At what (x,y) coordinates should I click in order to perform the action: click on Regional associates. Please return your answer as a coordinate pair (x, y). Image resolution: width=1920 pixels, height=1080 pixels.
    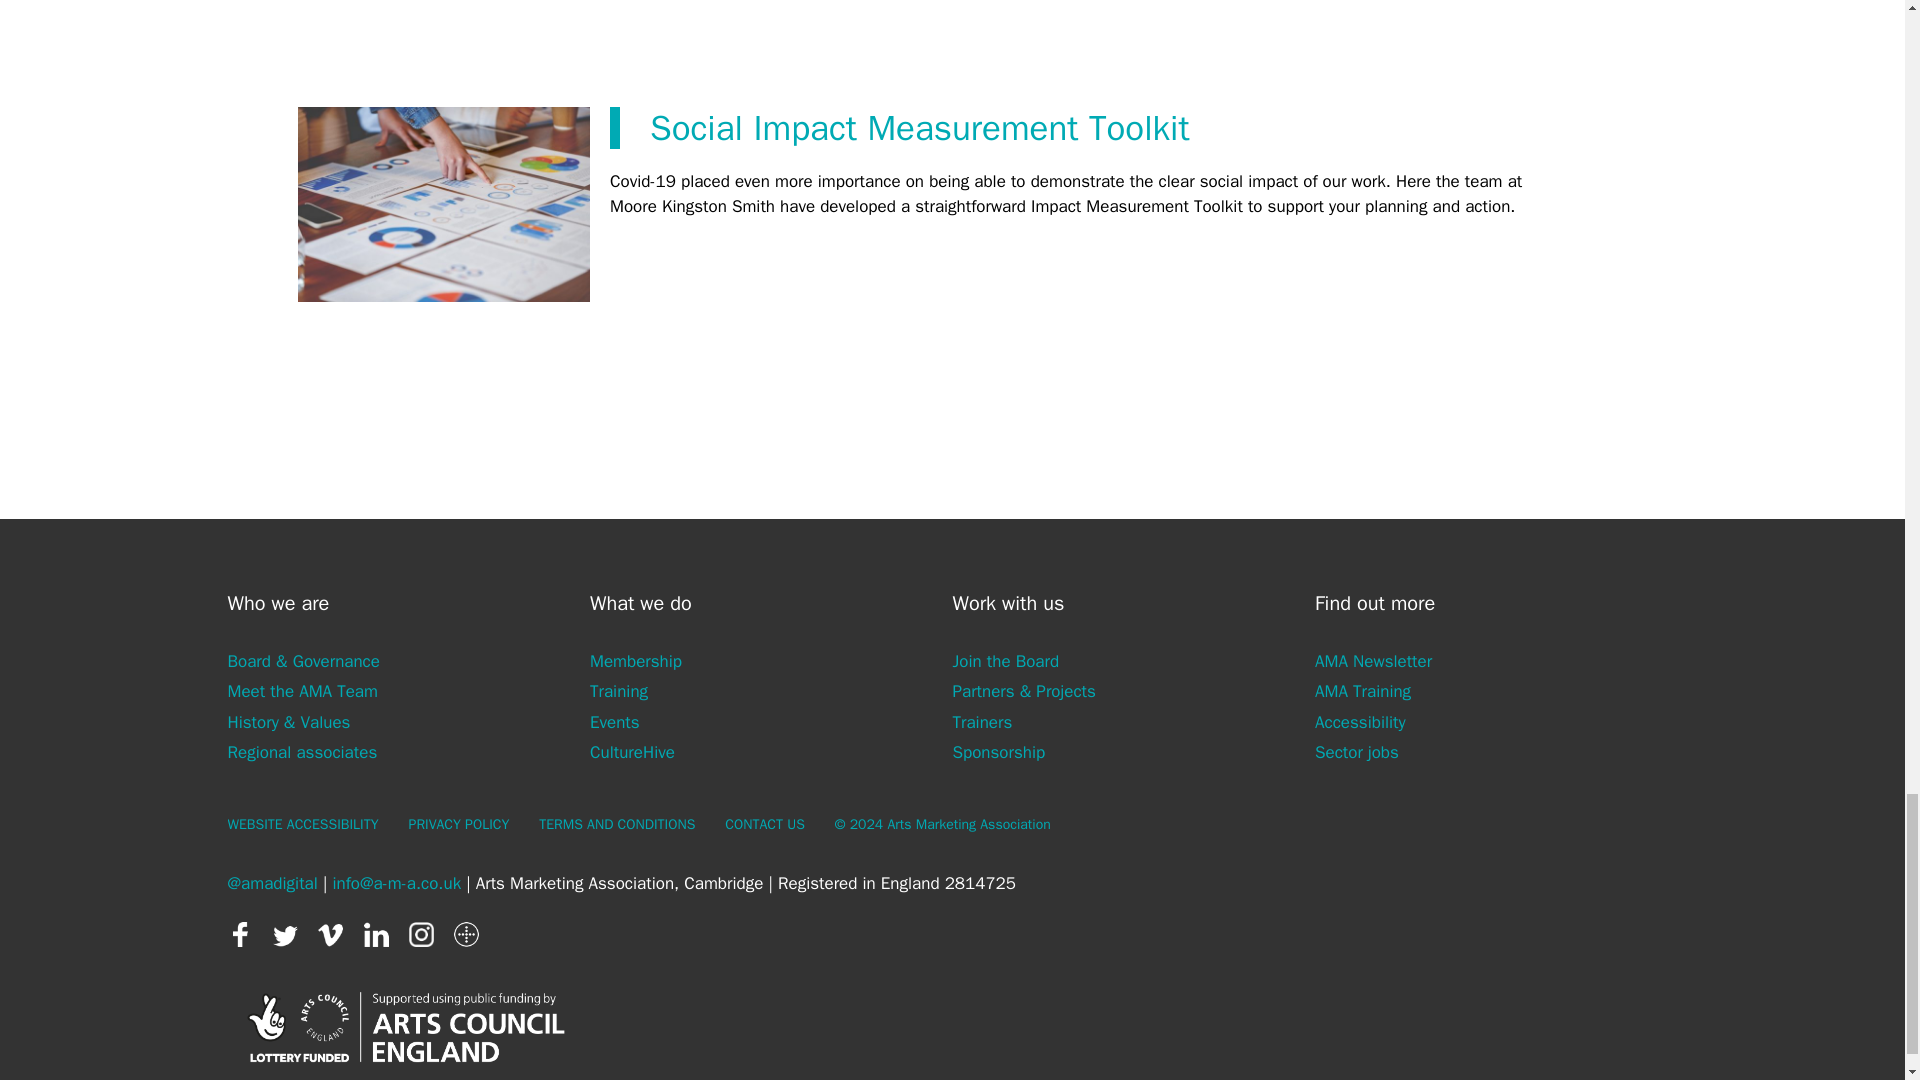
    Looking at the image, I should click on (303, 752).